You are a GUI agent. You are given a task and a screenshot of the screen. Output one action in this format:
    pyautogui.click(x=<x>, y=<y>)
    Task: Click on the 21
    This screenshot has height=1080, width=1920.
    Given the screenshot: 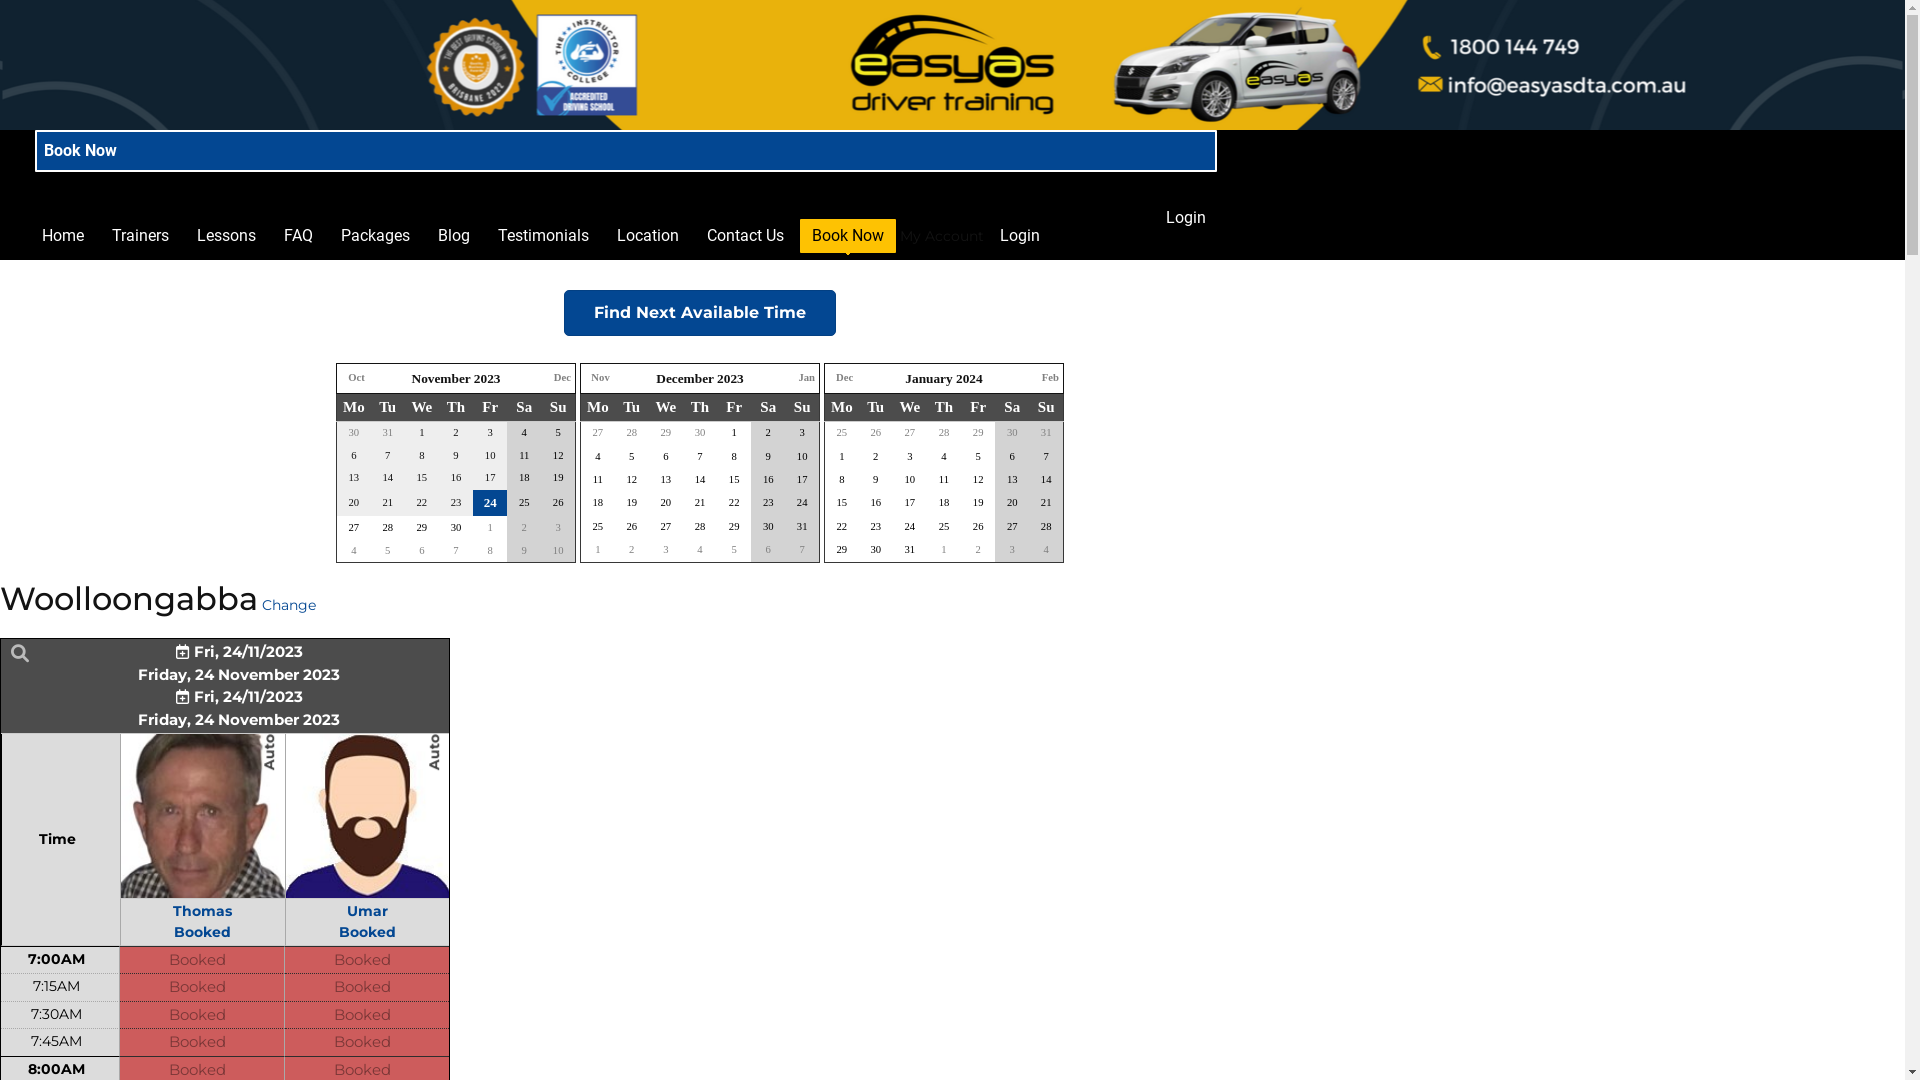 What is the action you would take?
    pyautogui.click(x=700, y=502)
    